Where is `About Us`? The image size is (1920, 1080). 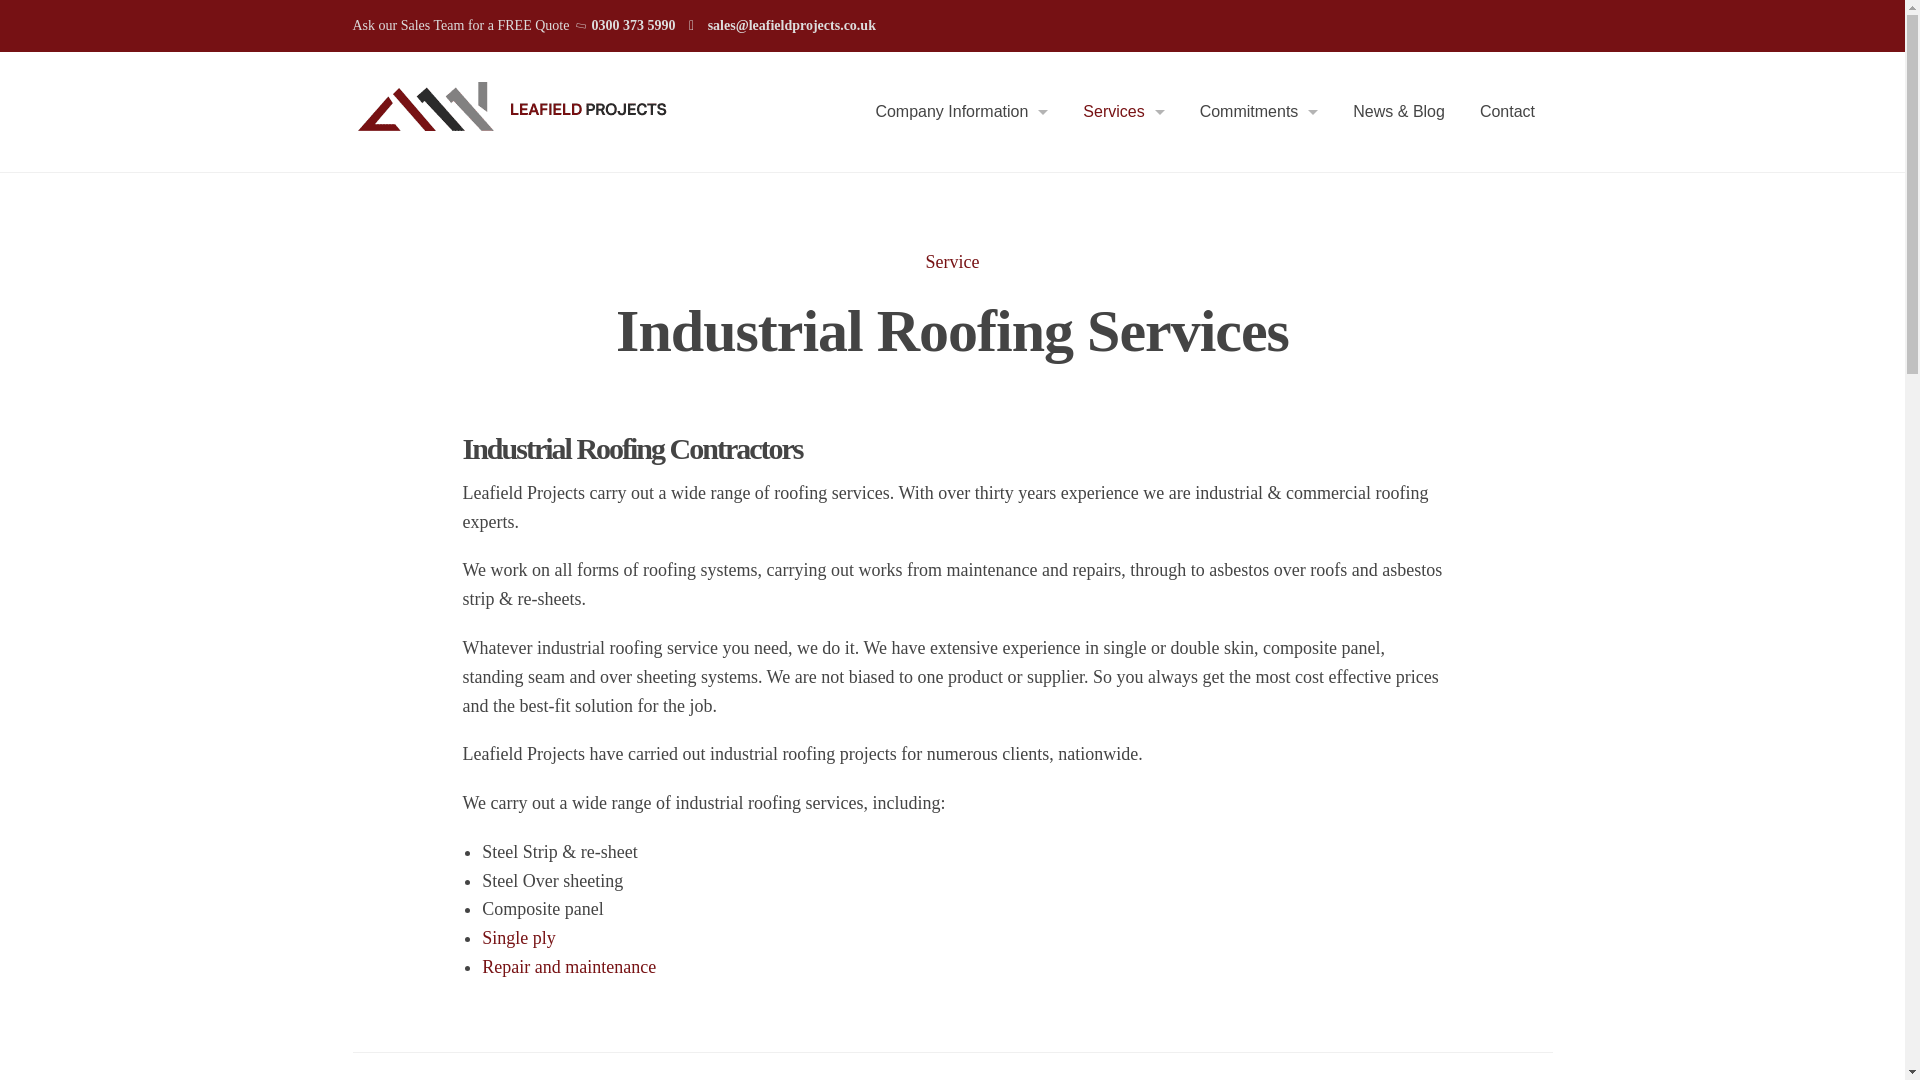
About Us is located at coordinates (858, 182).